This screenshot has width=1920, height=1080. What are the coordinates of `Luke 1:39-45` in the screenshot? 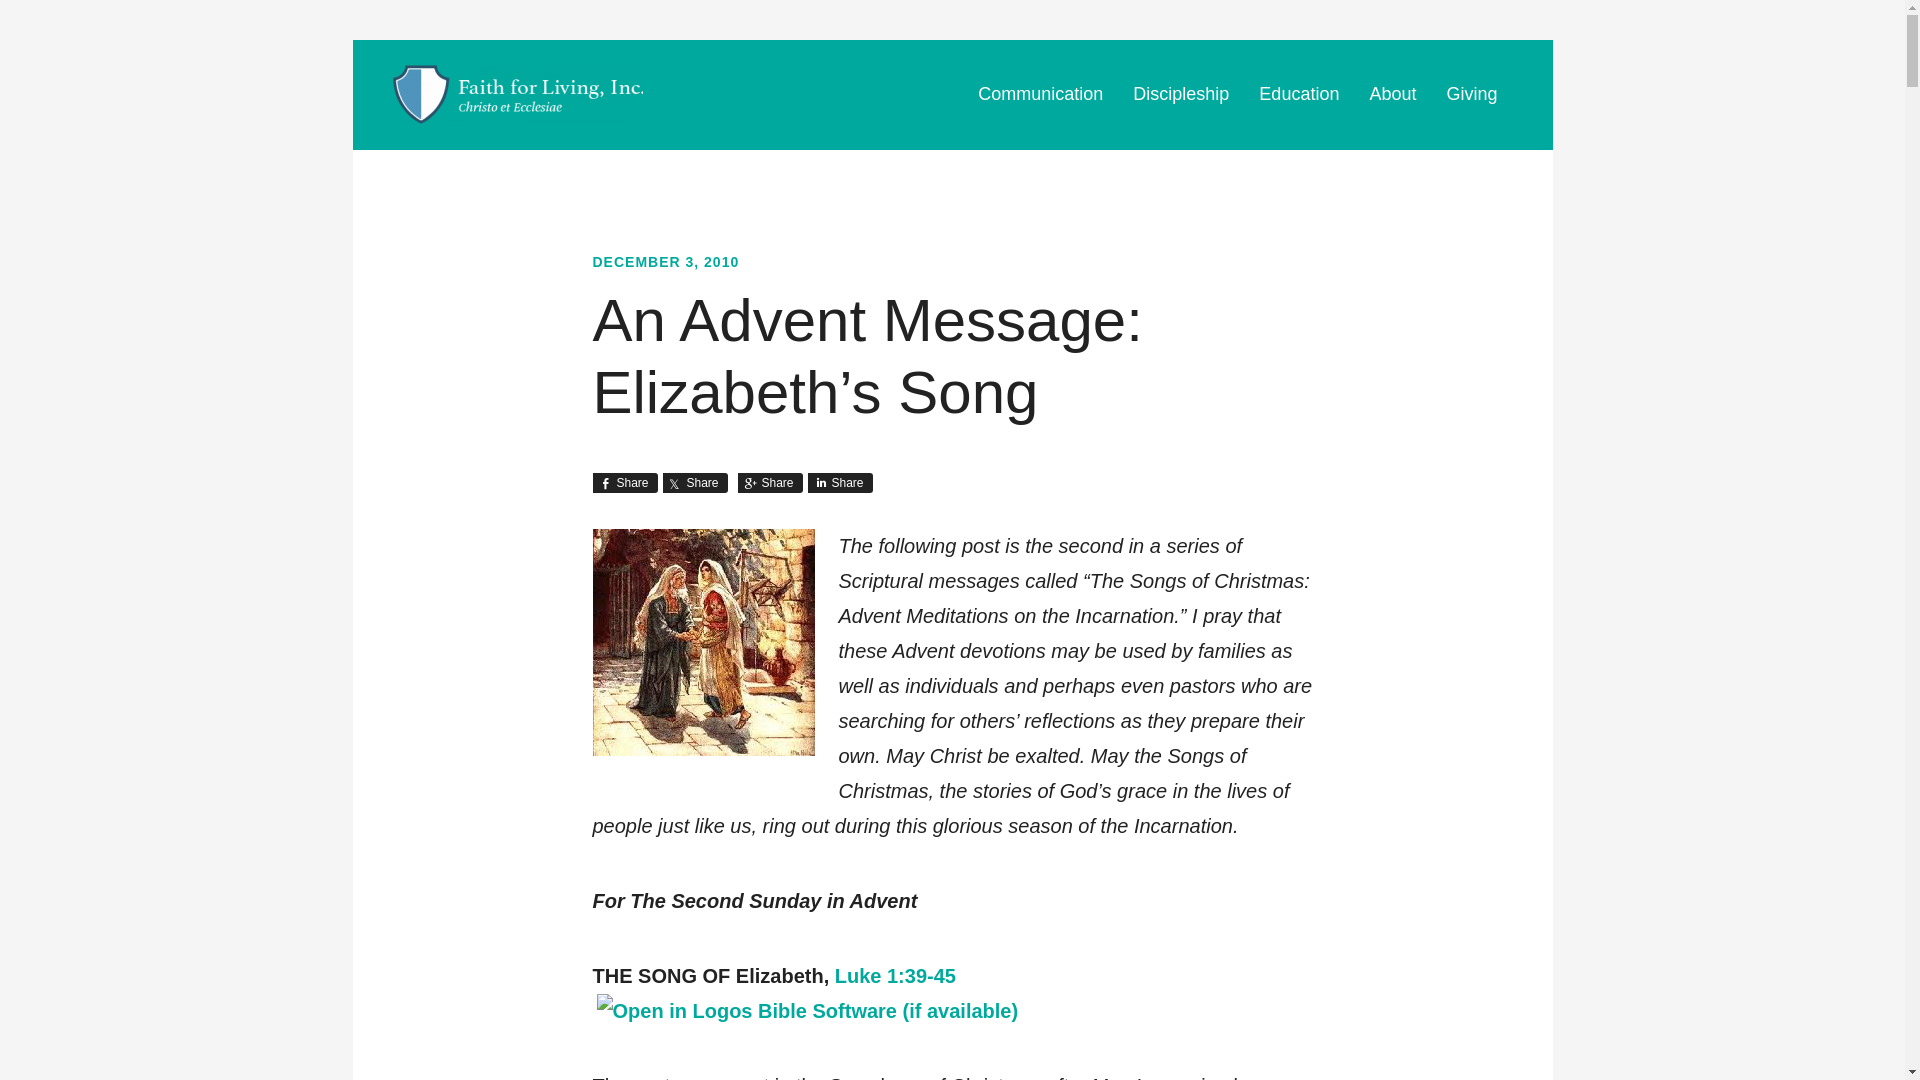 It's located at (896, 975).